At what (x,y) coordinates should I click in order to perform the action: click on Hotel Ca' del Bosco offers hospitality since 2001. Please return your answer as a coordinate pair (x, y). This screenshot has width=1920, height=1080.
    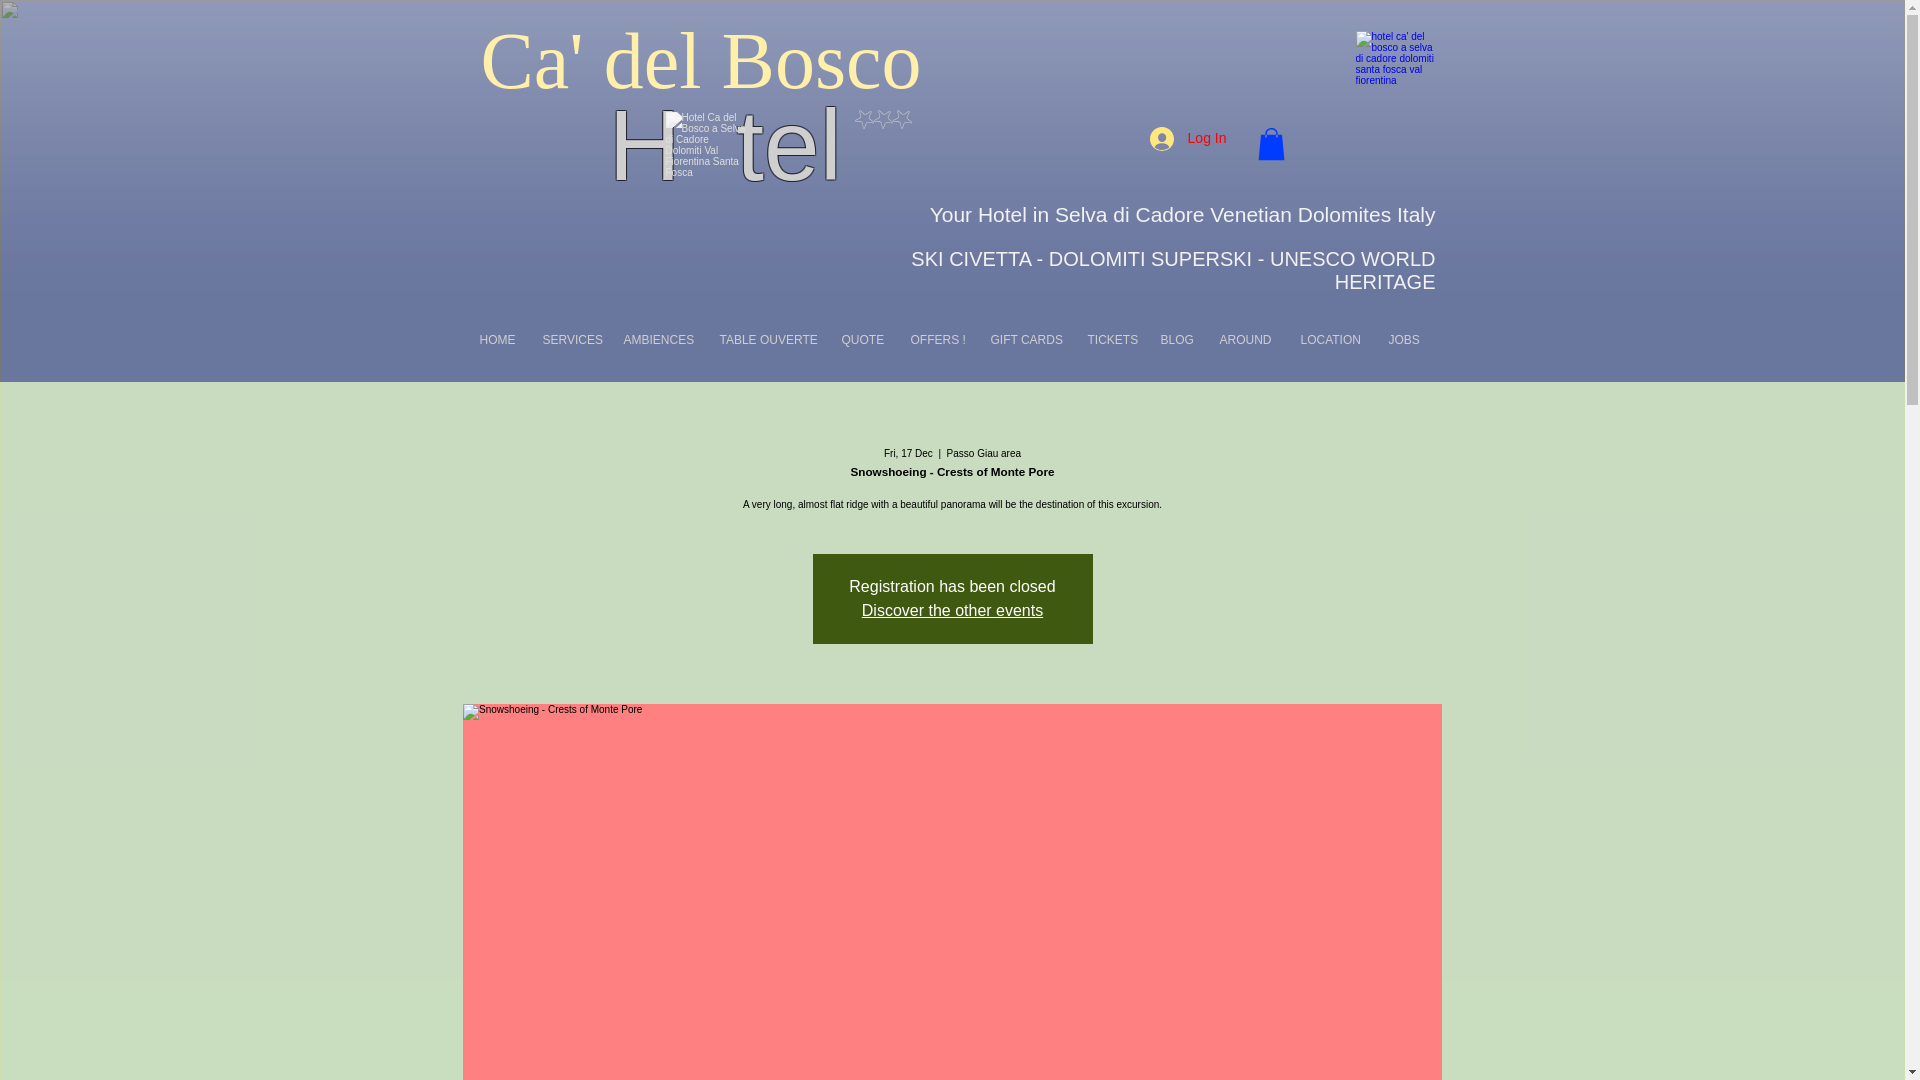
    Looking at the image, I should click on (1396, 74).